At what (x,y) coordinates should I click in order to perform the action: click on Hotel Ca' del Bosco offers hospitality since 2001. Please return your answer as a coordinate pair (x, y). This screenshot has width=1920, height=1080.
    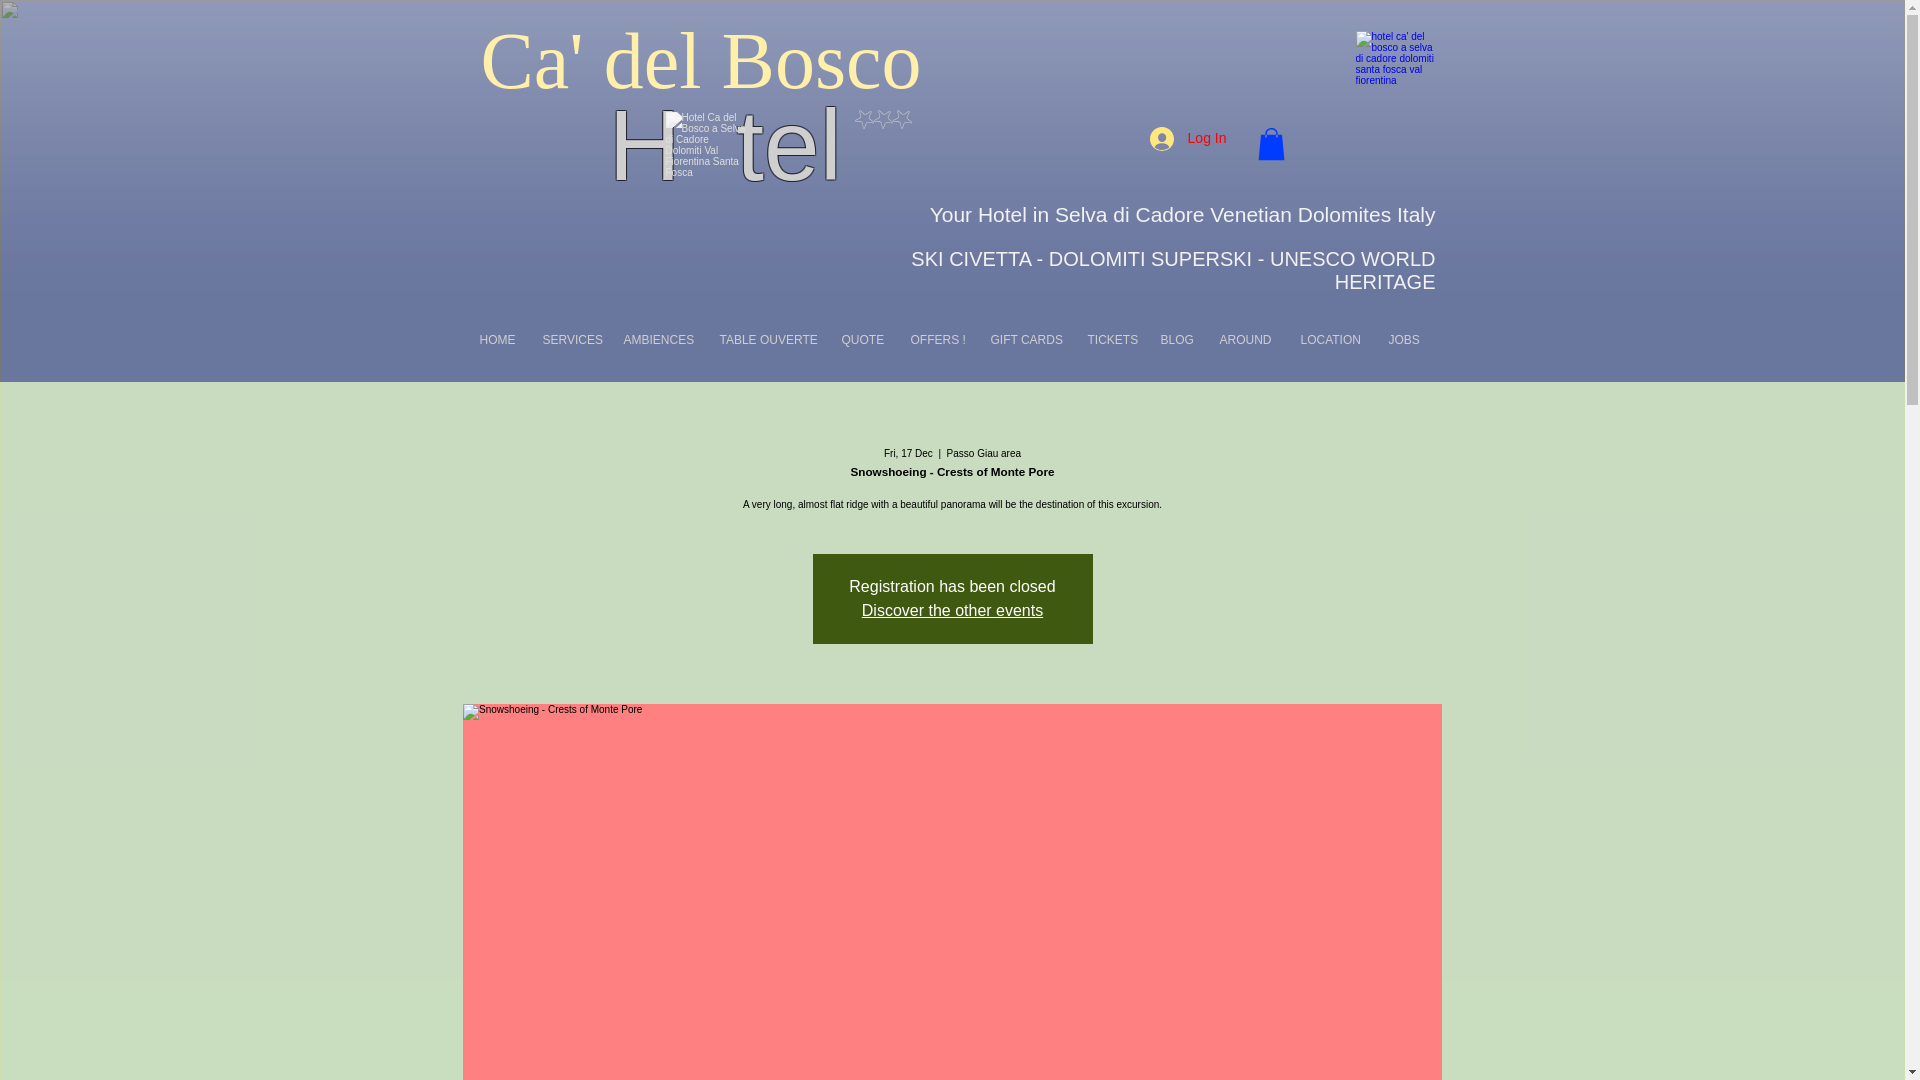
    Looking at the image, I should click on (1396, 74).